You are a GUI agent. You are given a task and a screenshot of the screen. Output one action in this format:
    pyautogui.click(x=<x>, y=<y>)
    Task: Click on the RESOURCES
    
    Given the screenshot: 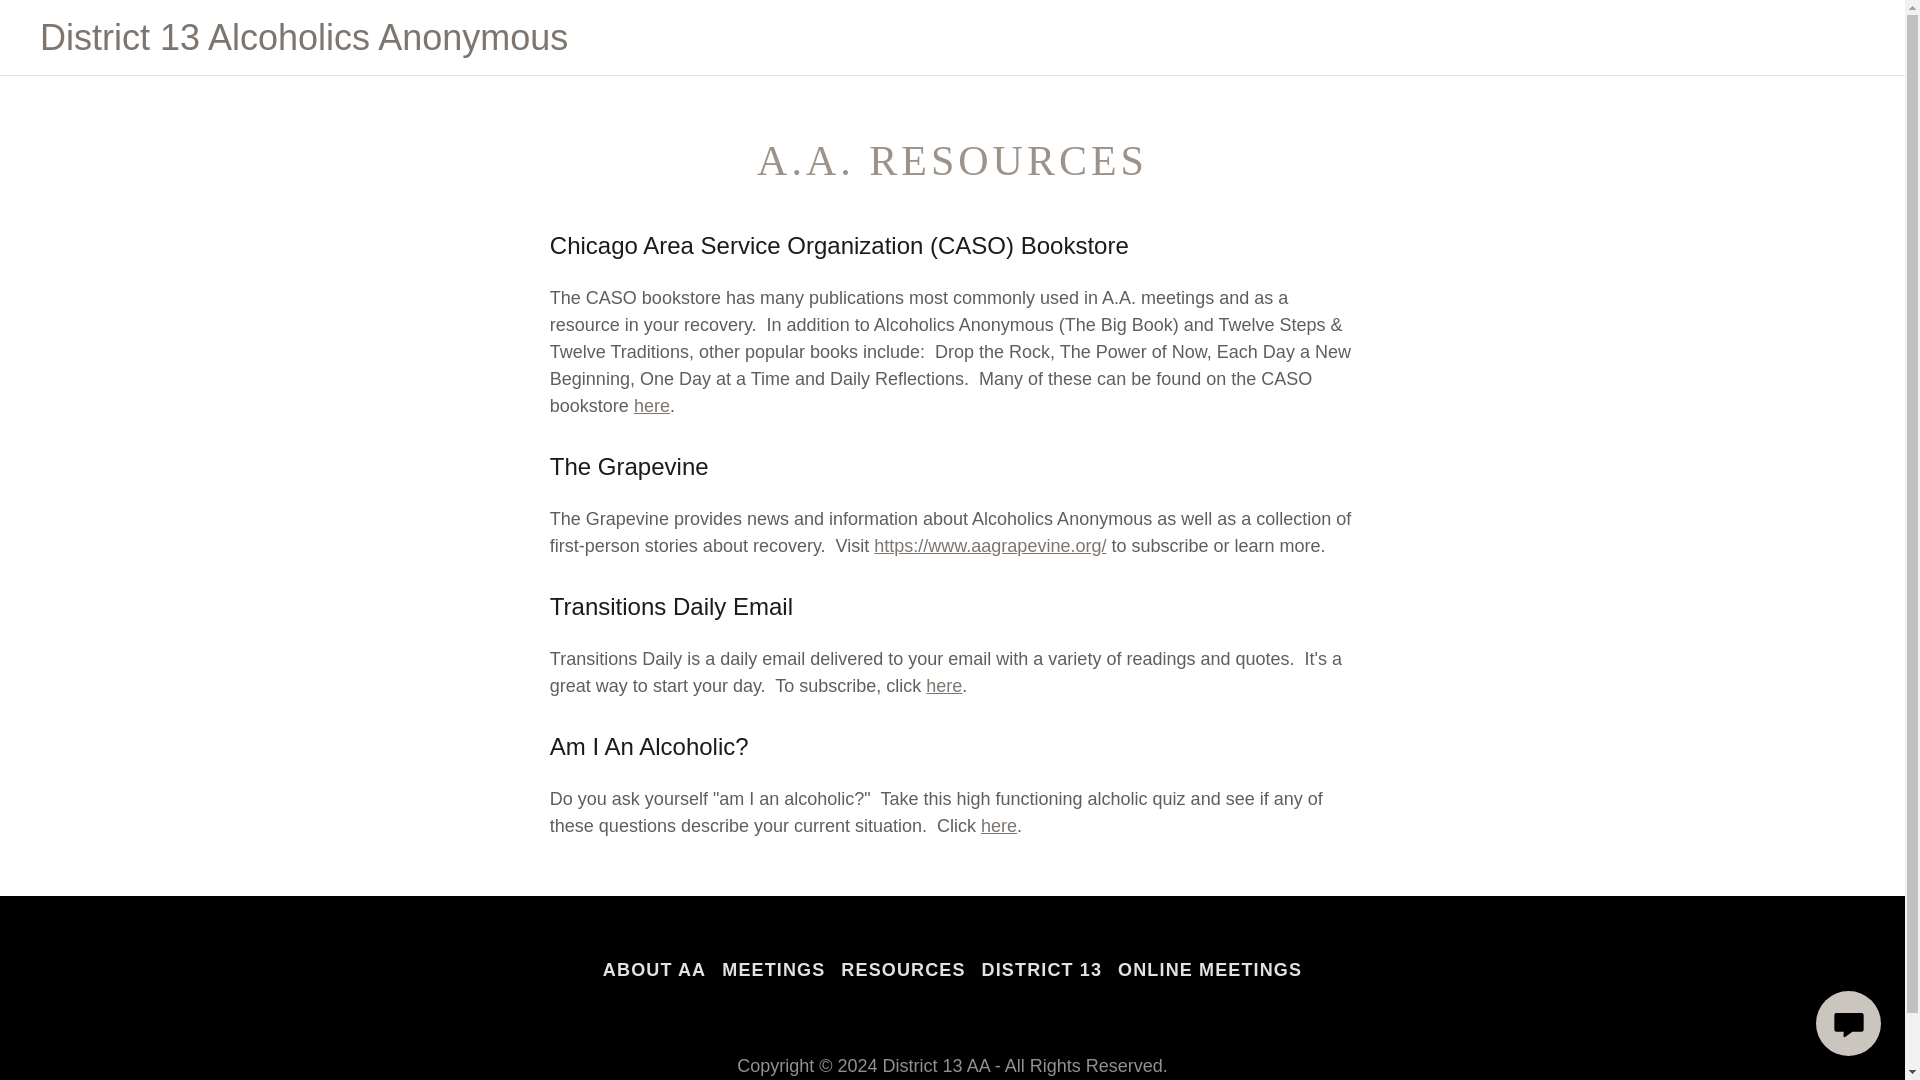 What is the action you would take?
    pyautogui.click(x=903, y=970)
    